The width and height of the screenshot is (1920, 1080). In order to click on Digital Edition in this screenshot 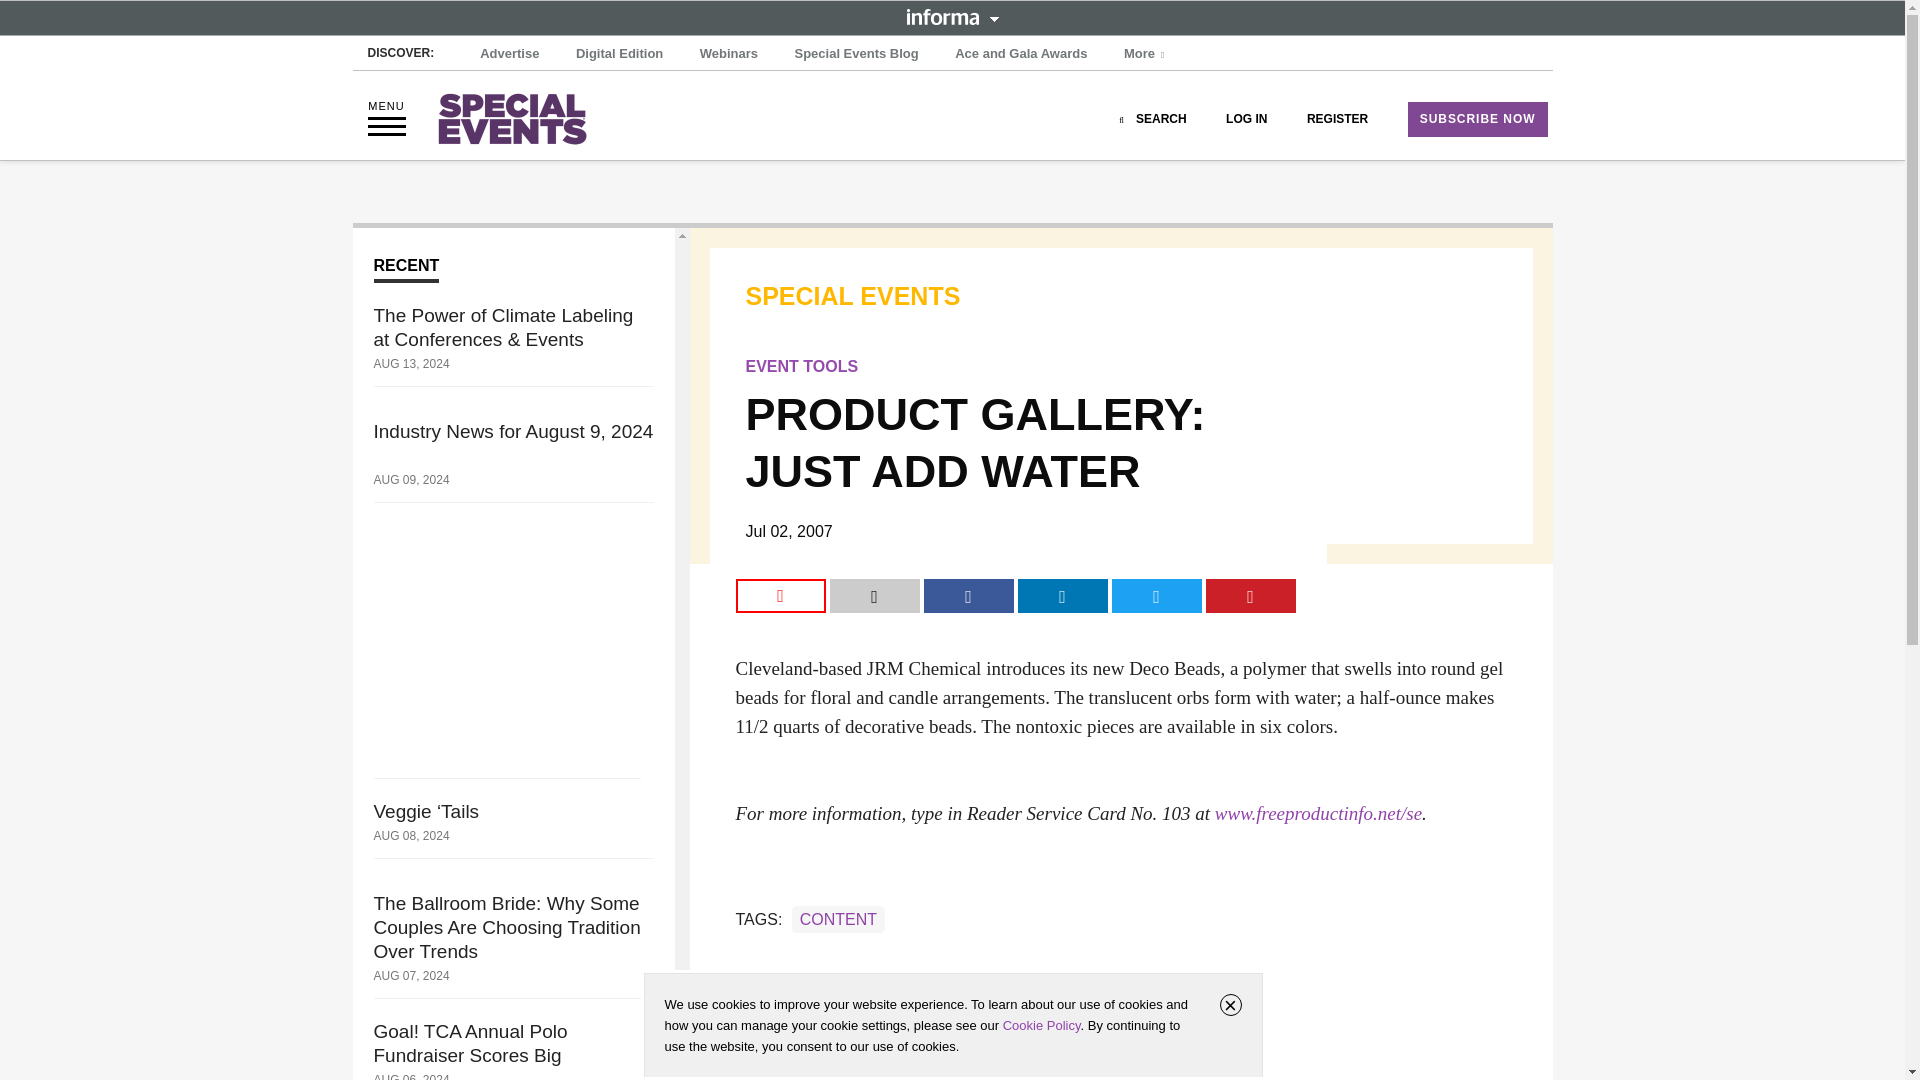, I will do `click(619, 54)`.